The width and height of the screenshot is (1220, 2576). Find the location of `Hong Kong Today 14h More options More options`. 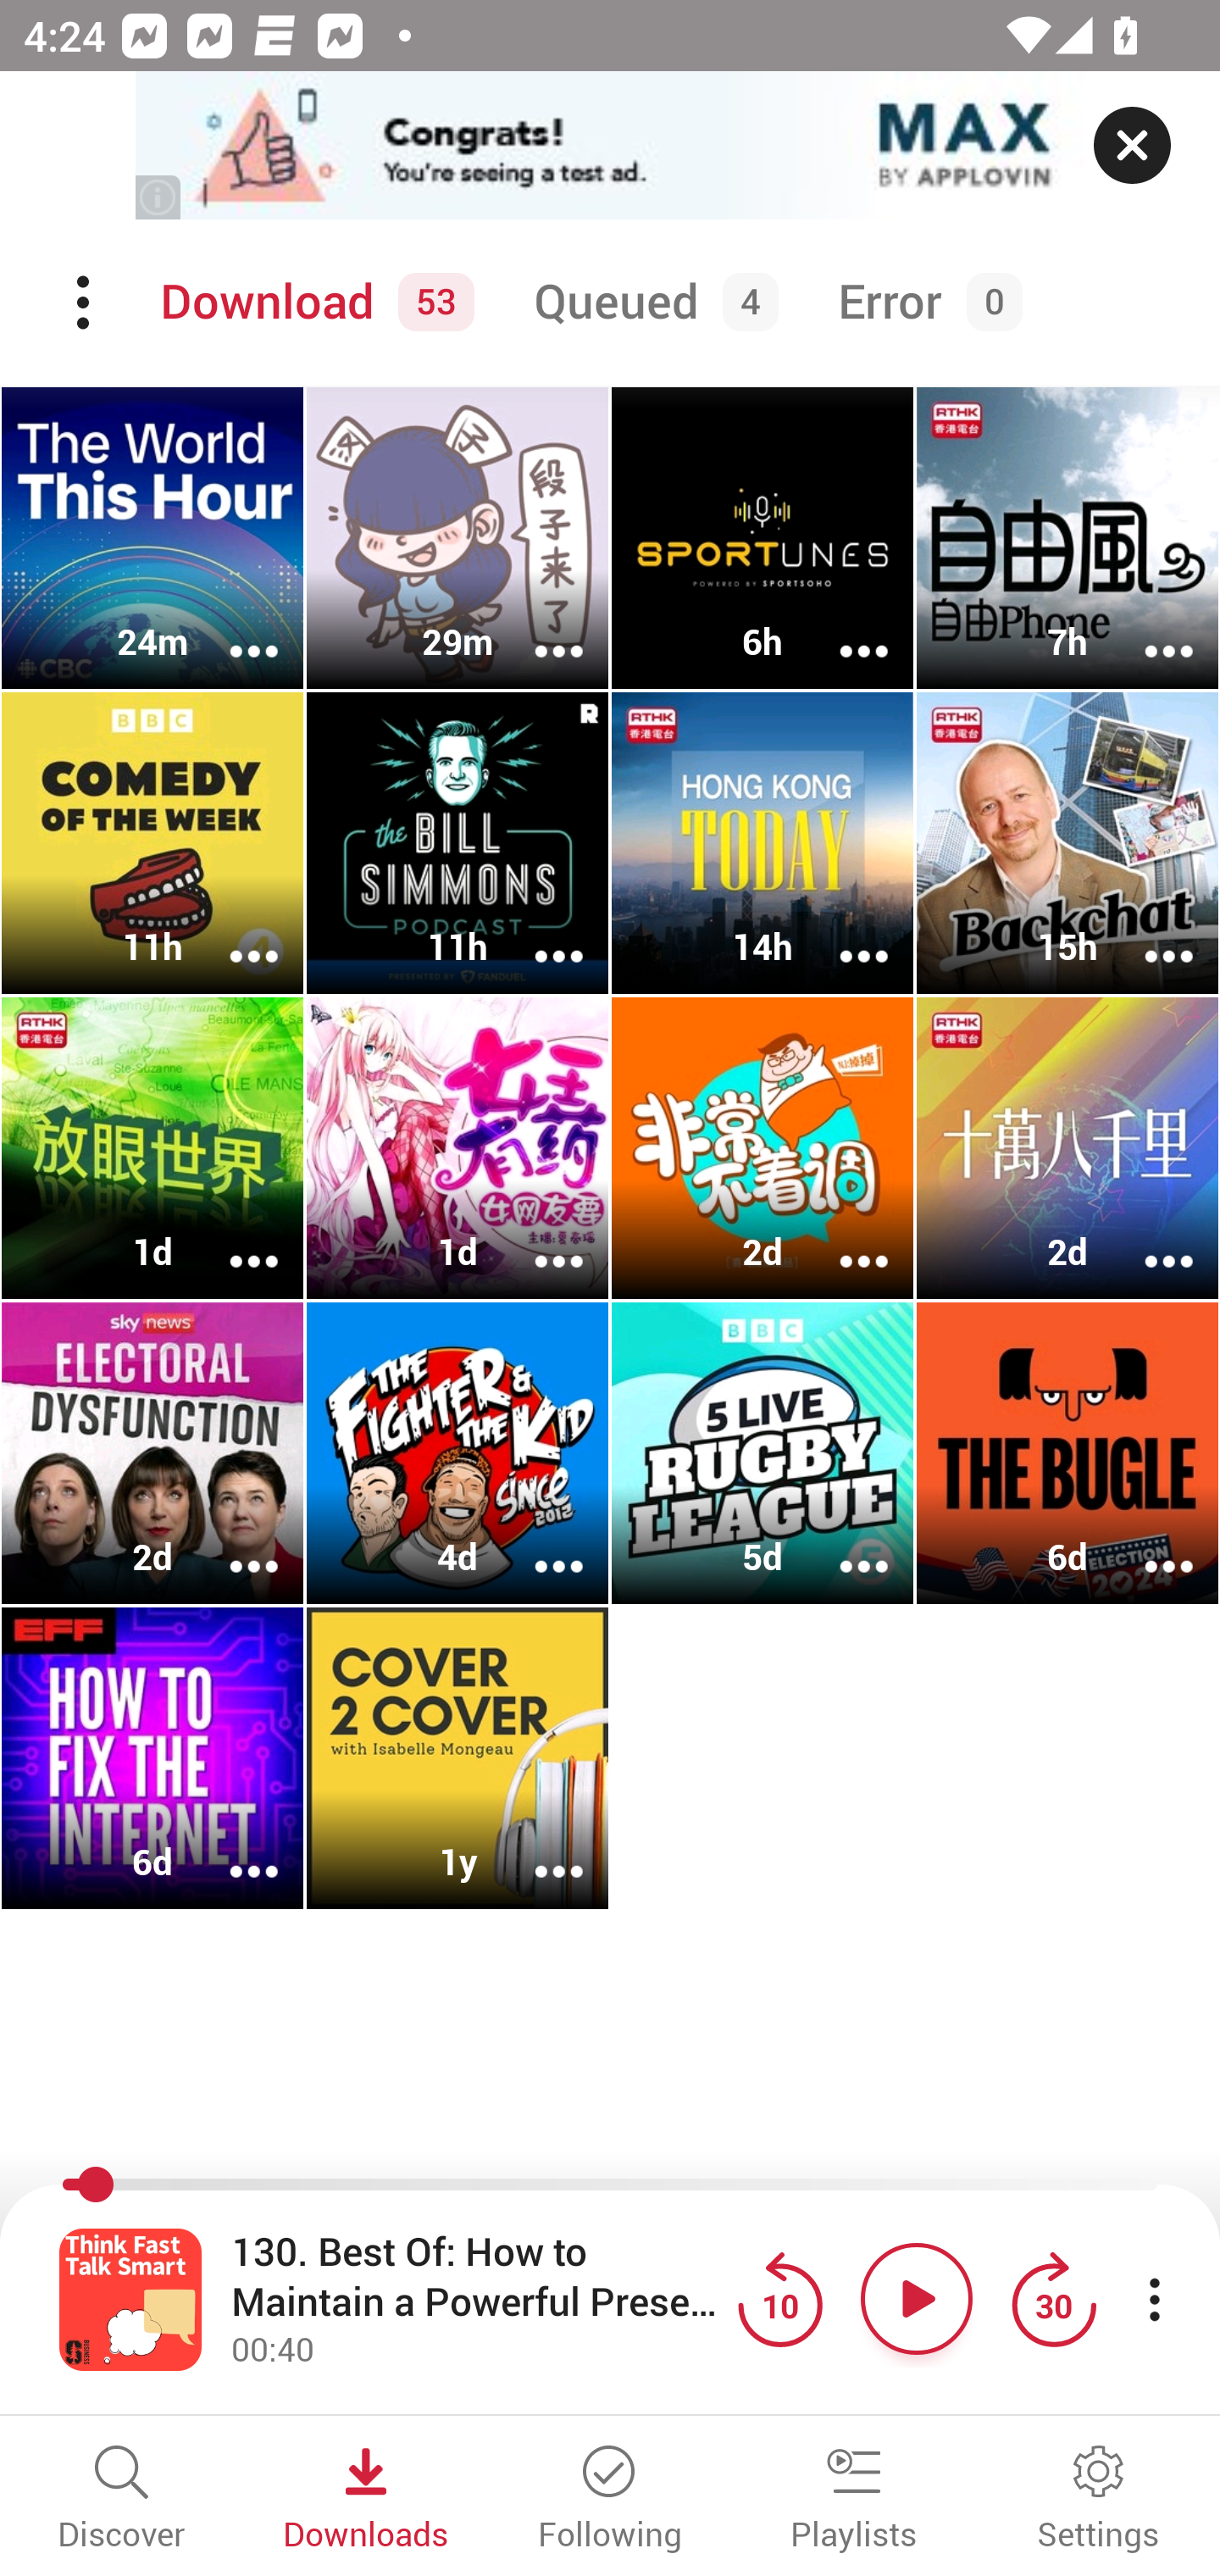

Hong Kong Today 14h More options More options is located at coordinates (762, 843).